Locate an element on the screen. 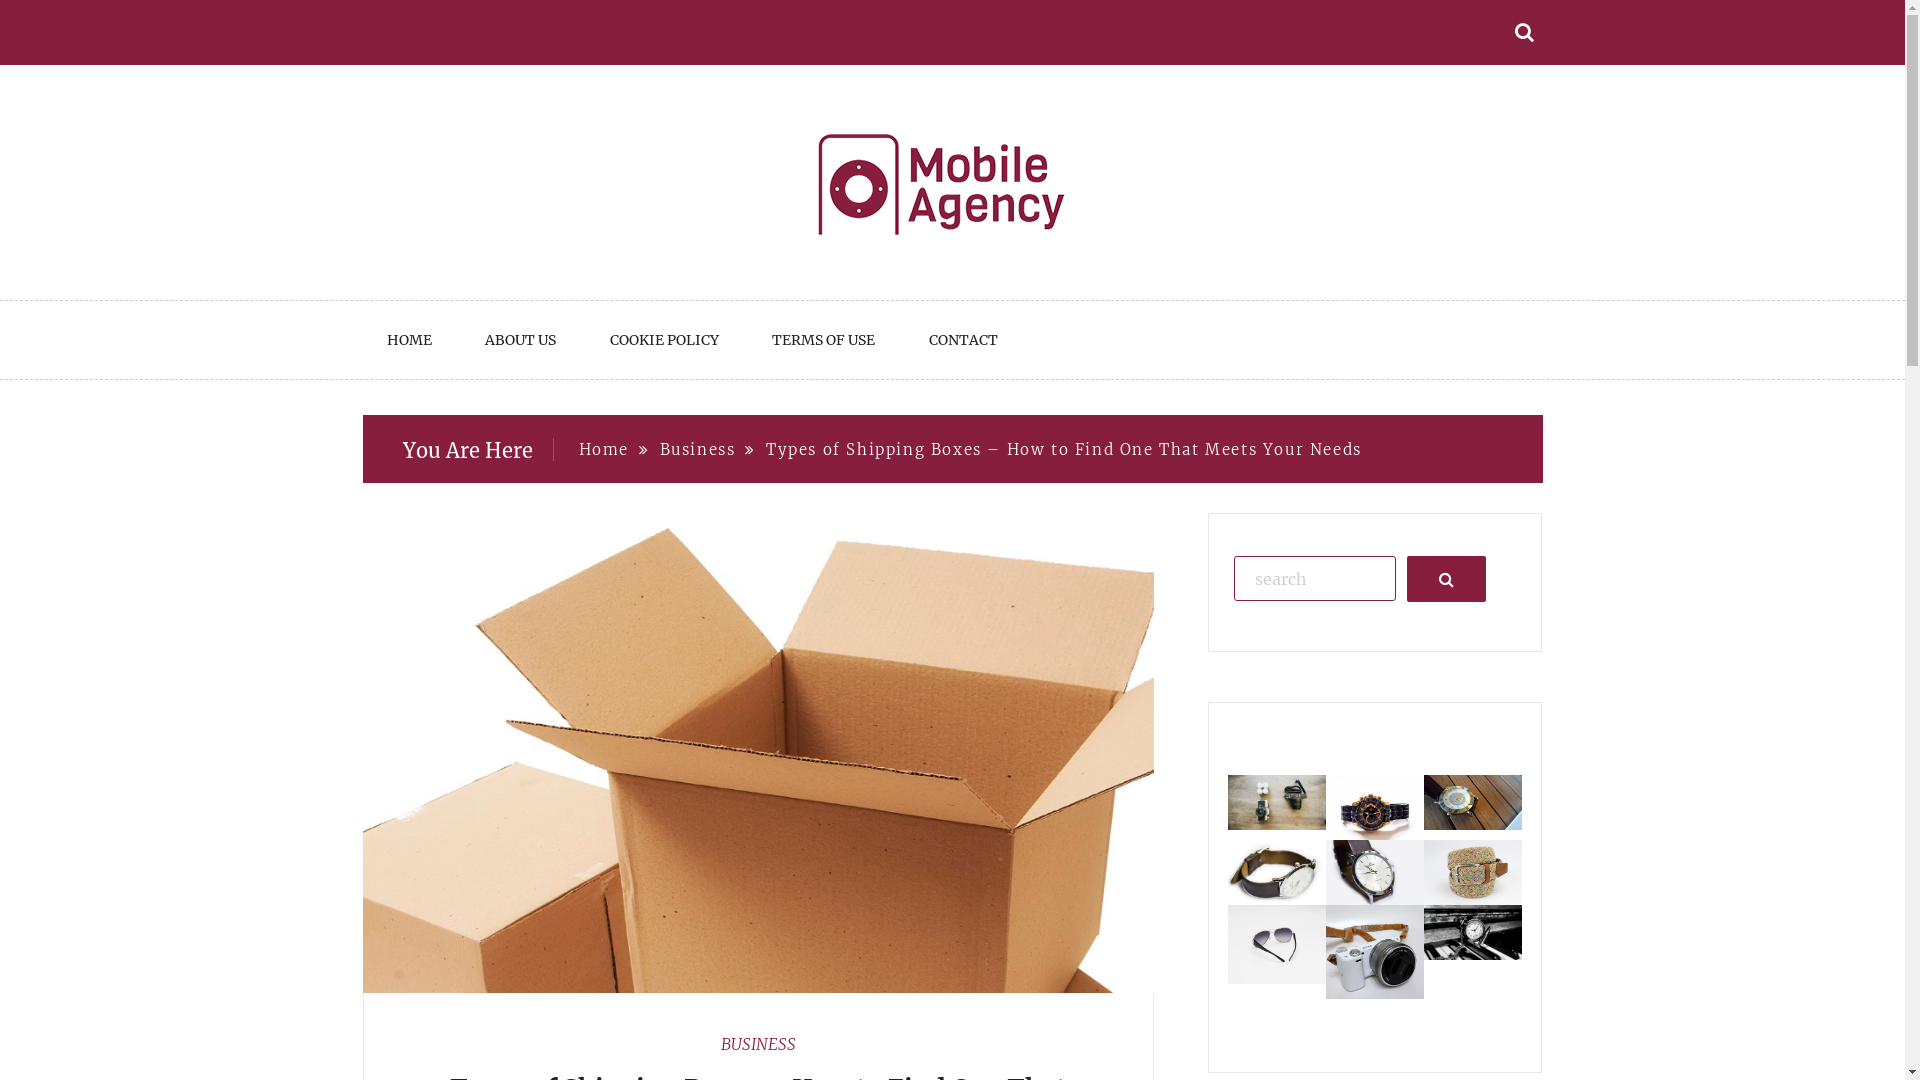 Image resolution: width=1920 pixels, height=1080 pixels. BUSINESS is located at coordinates (758, 1044).